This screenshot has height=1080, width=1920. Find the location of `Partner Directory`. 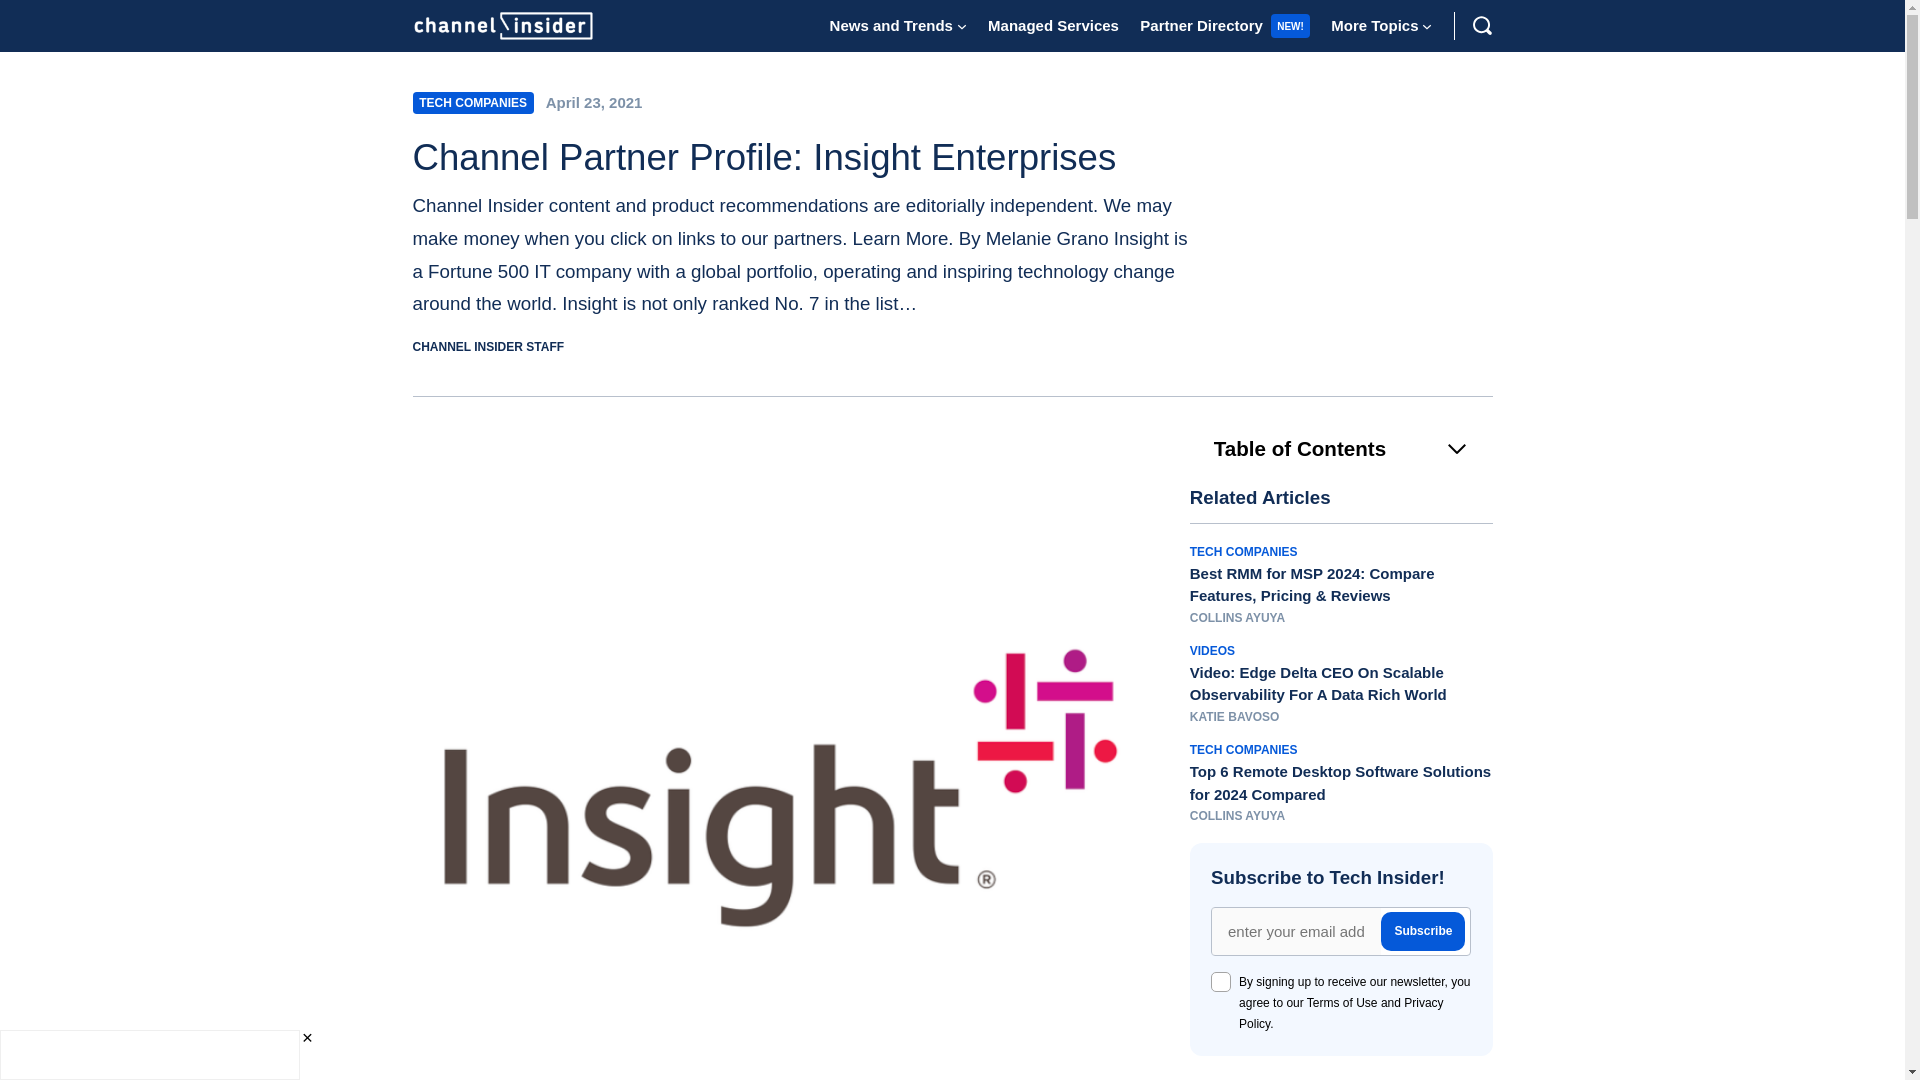

Partner Directory is located at coordinates (1202, 25).